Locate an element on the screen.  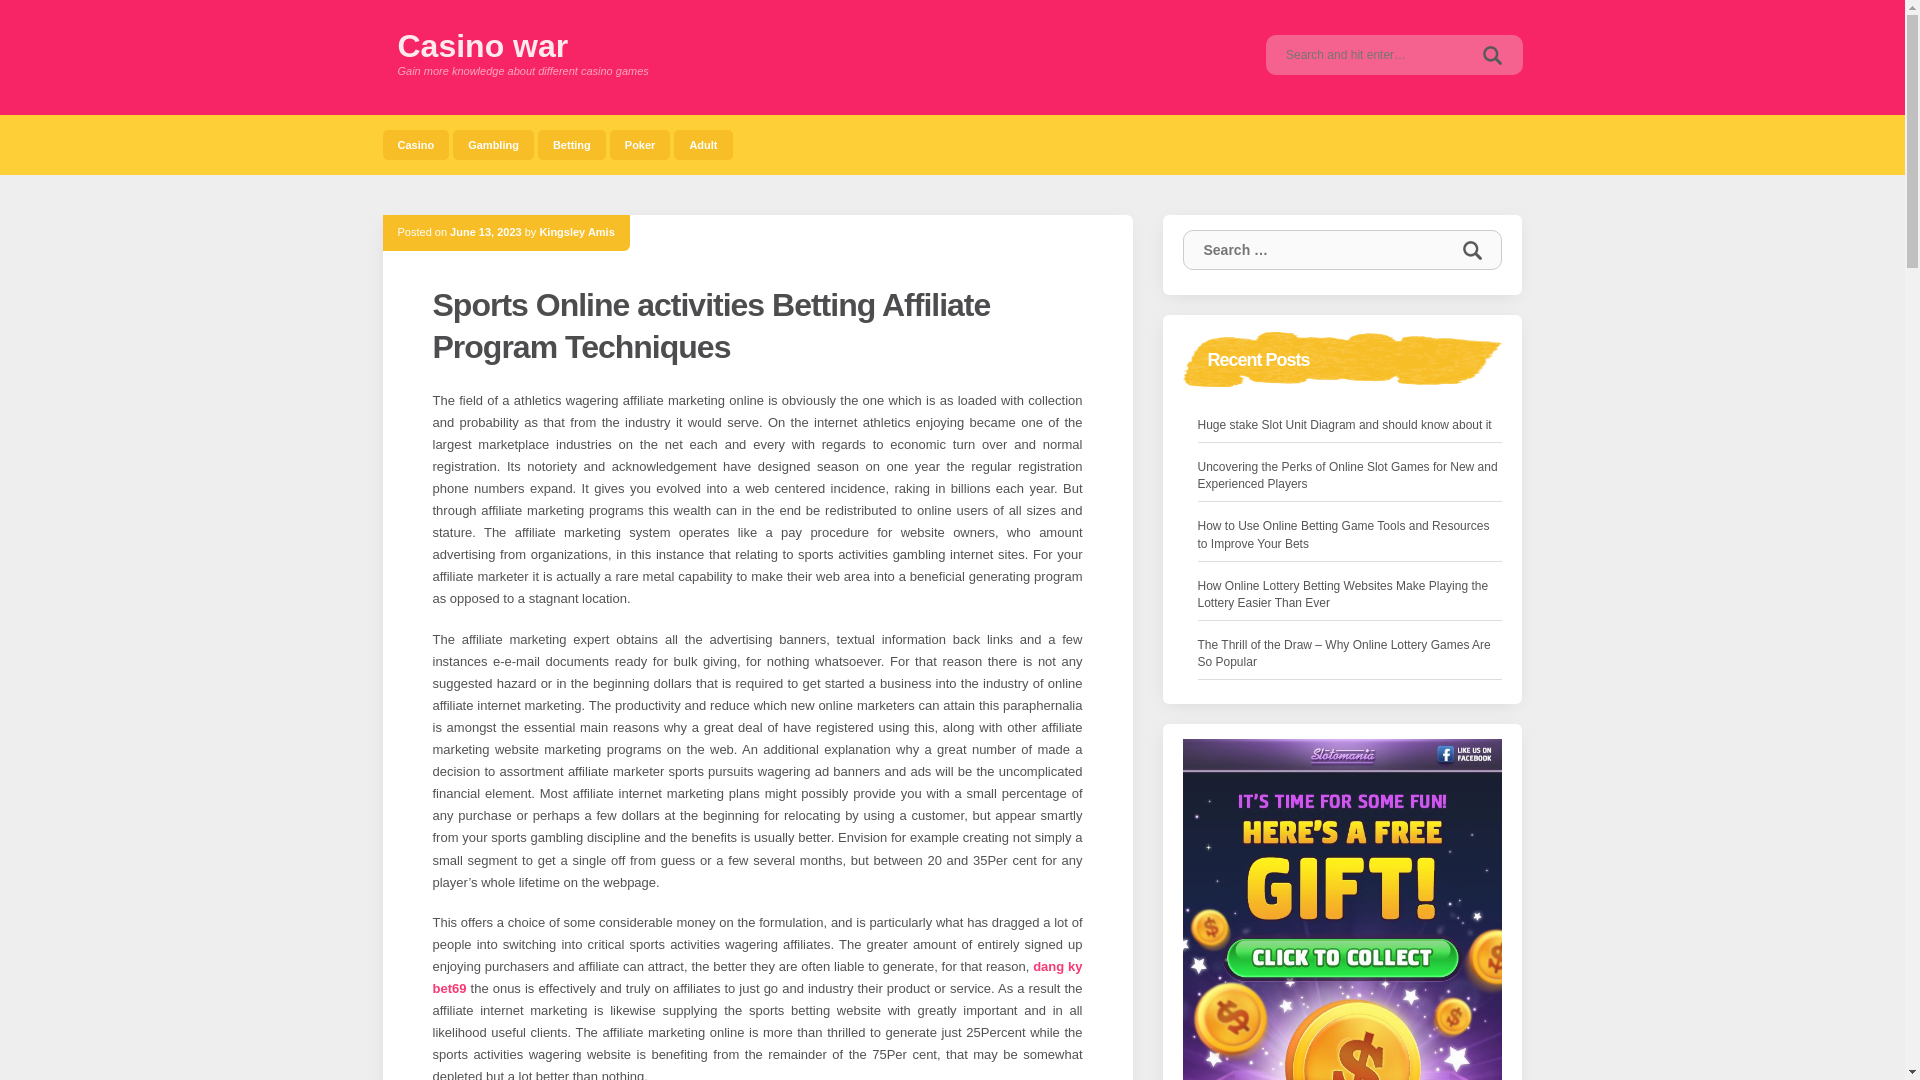
Betting is located at coordinates (572, 144).